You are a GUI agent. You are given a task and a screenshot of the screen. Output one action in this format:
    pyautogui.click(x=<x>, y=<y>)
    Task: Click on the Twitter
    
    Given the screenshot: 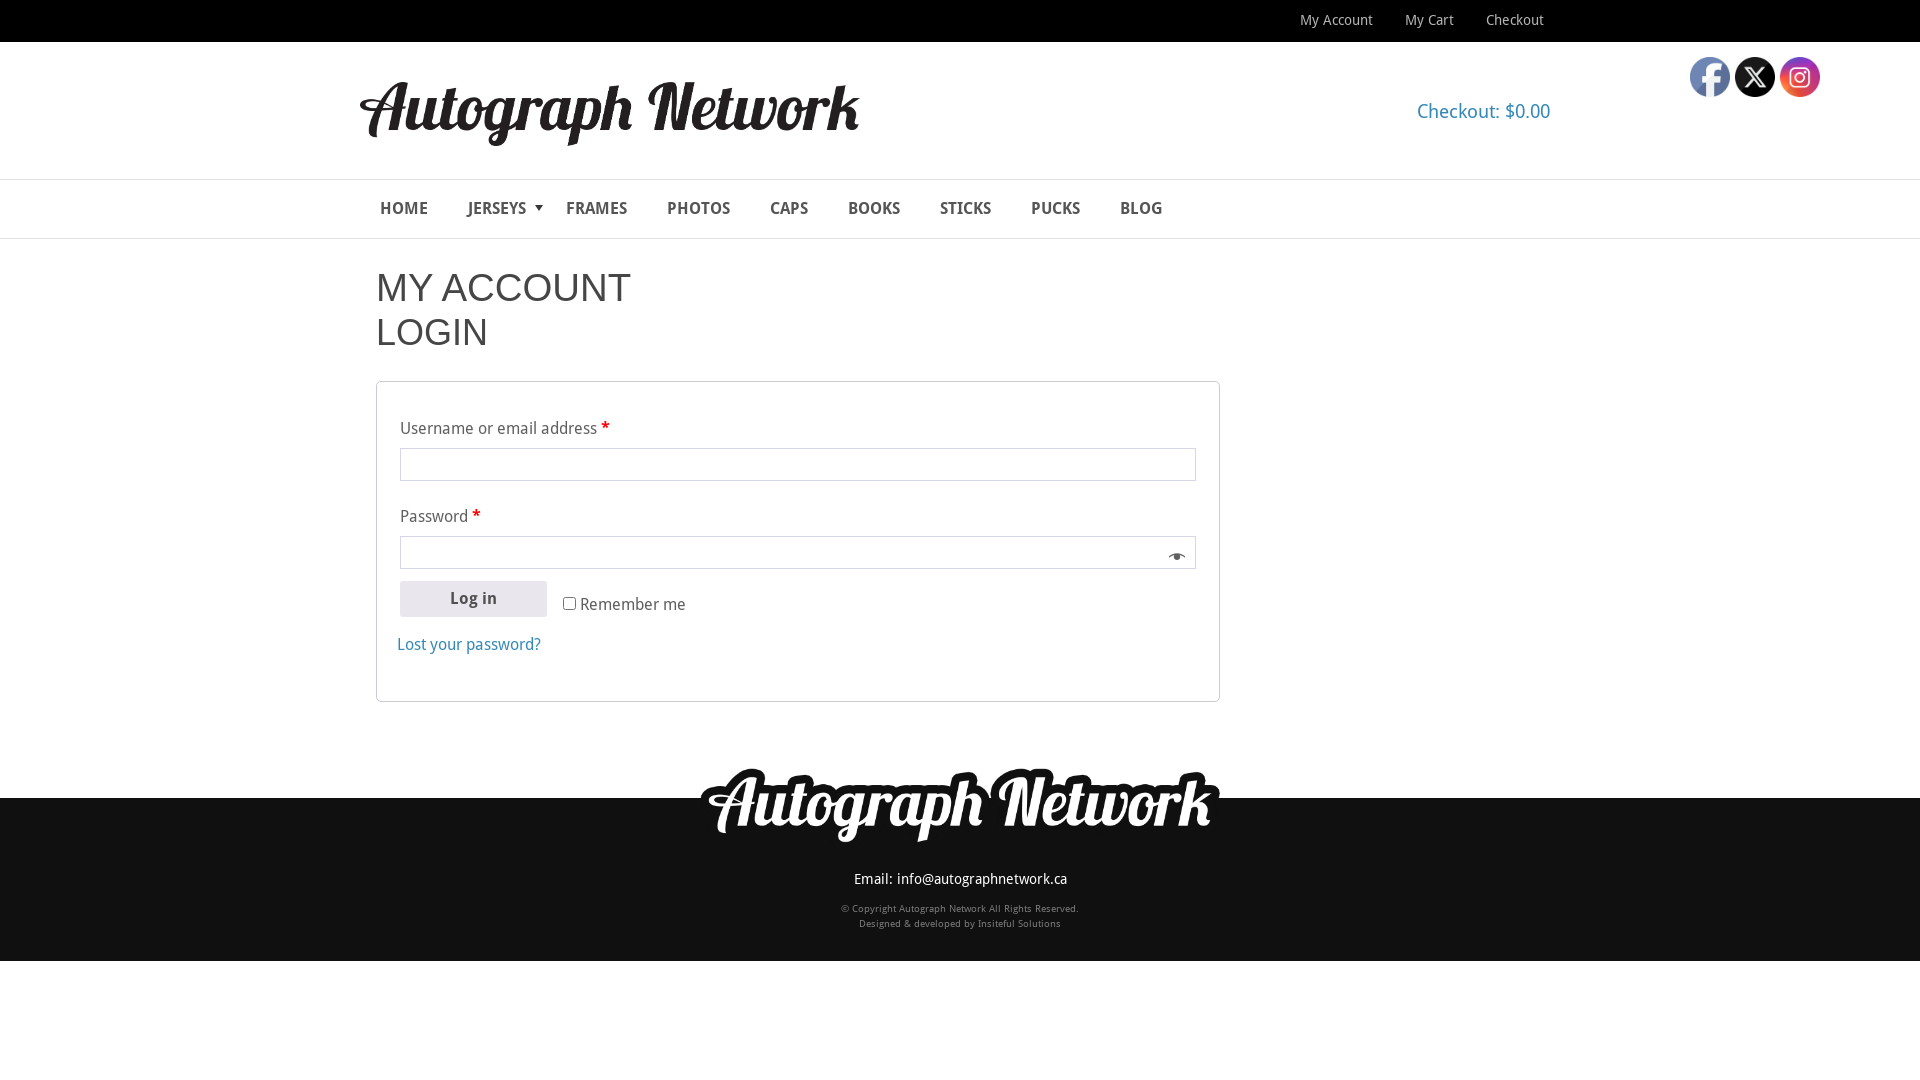 What is the action you would take?
    pyautogui.click(x=1755, y=77)
    